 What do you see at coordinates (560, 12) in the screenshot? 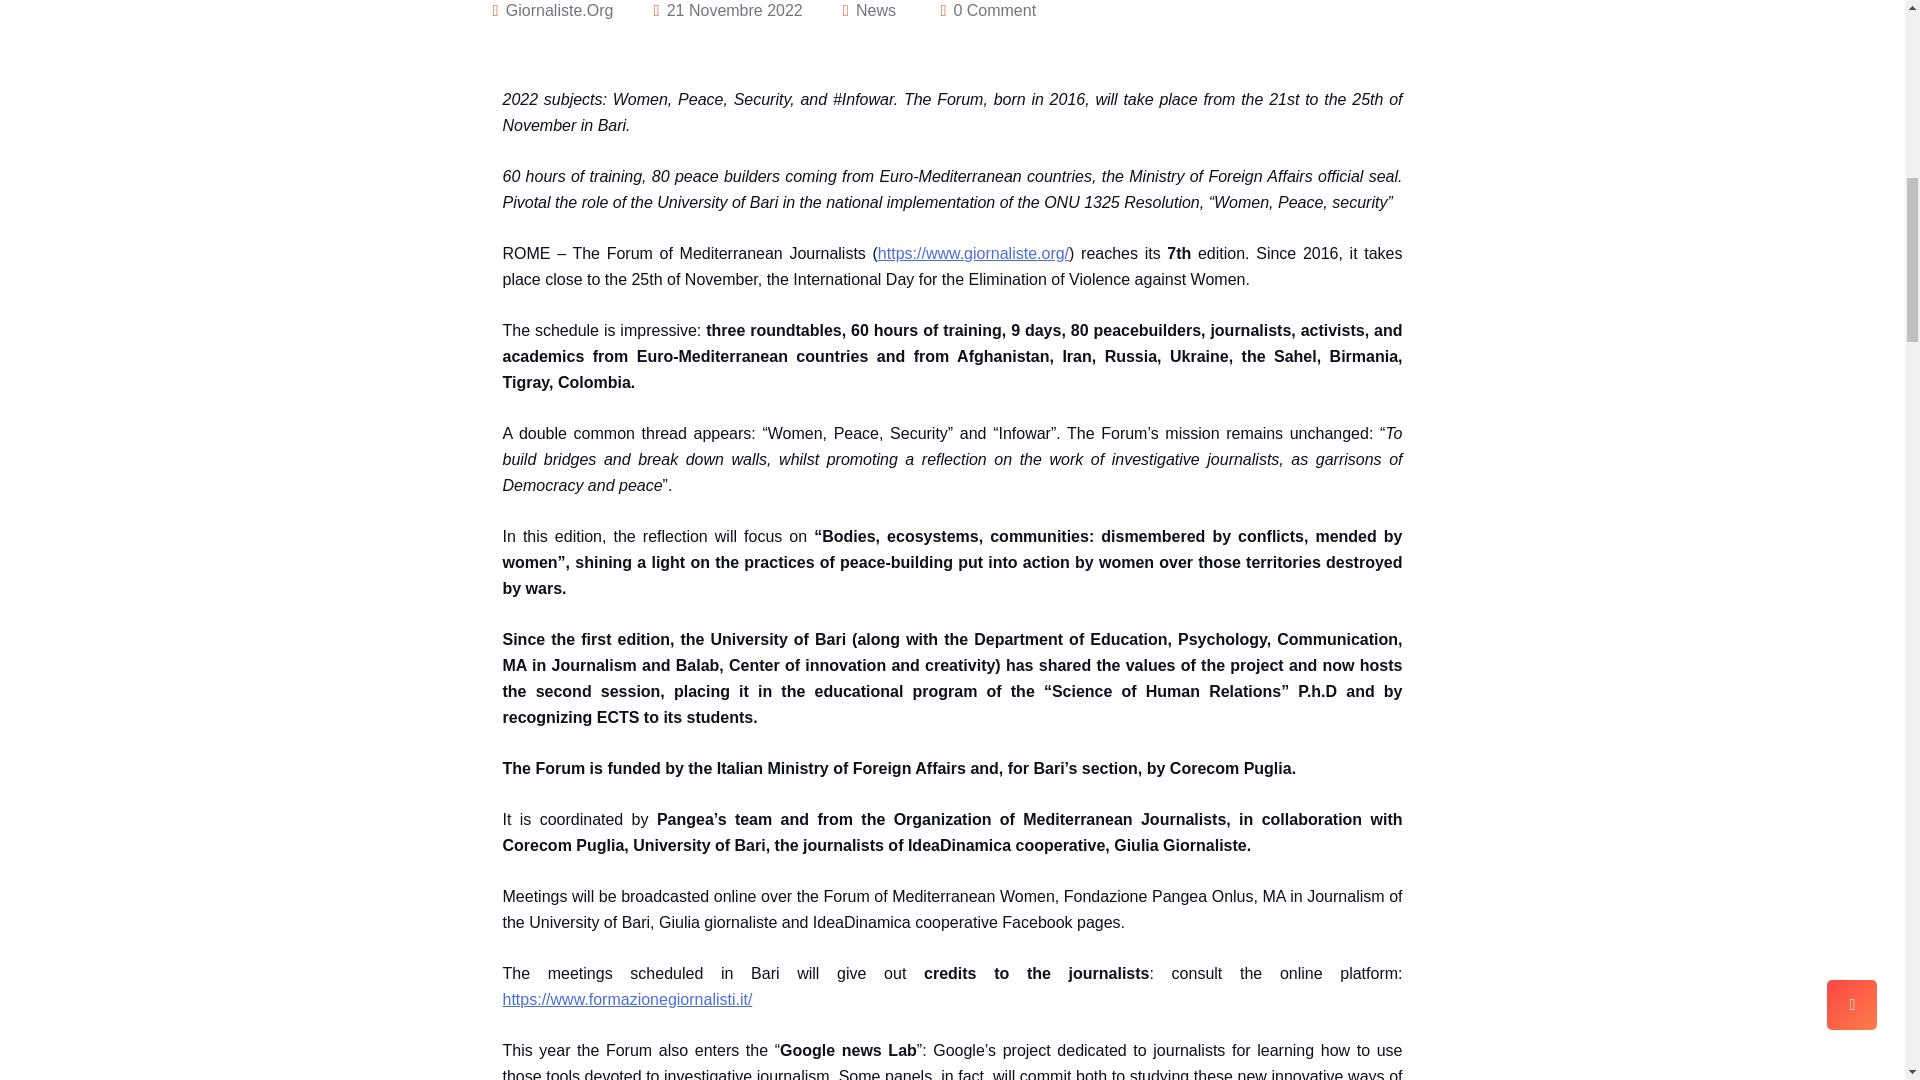
I see `Giornaliste.Org` at bounding box center [560, 12].